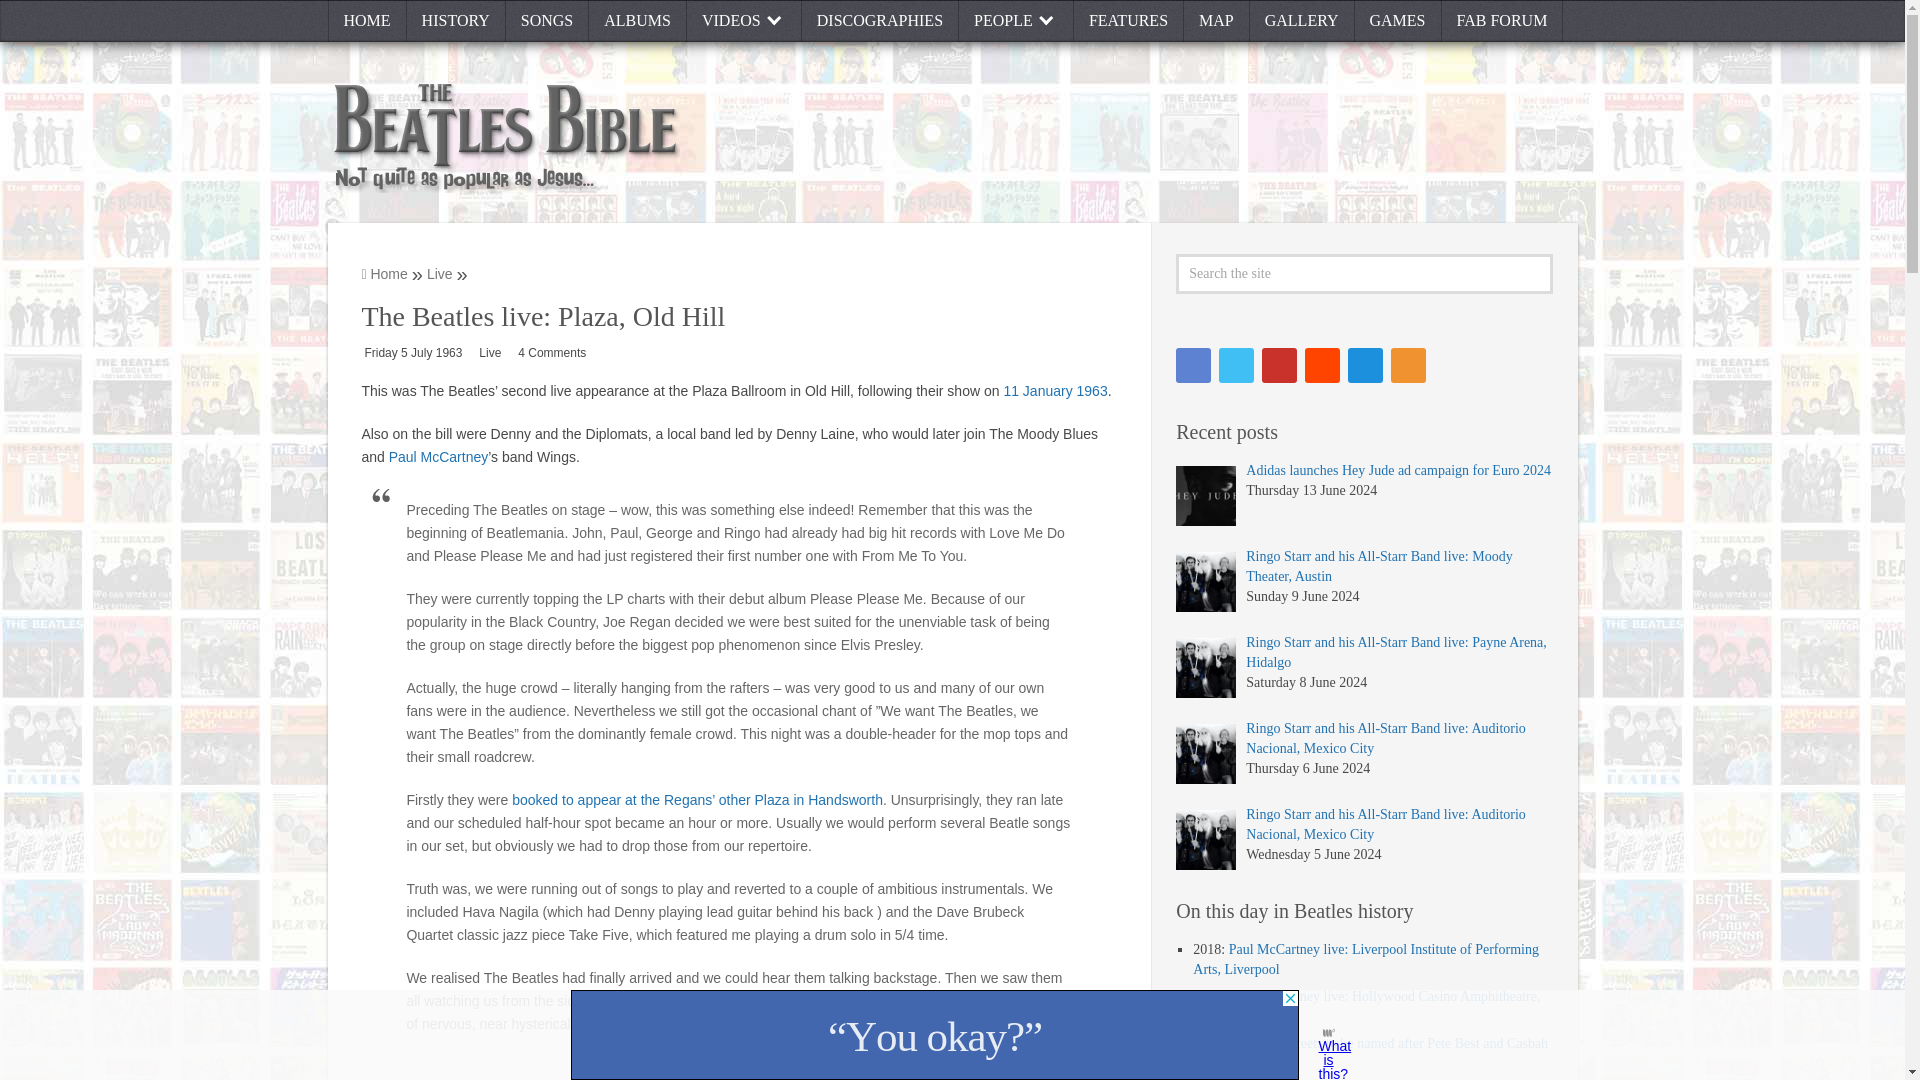  Describe the element at coordinates (548, 21) in the screenshot. I see `SONGS` at that location.